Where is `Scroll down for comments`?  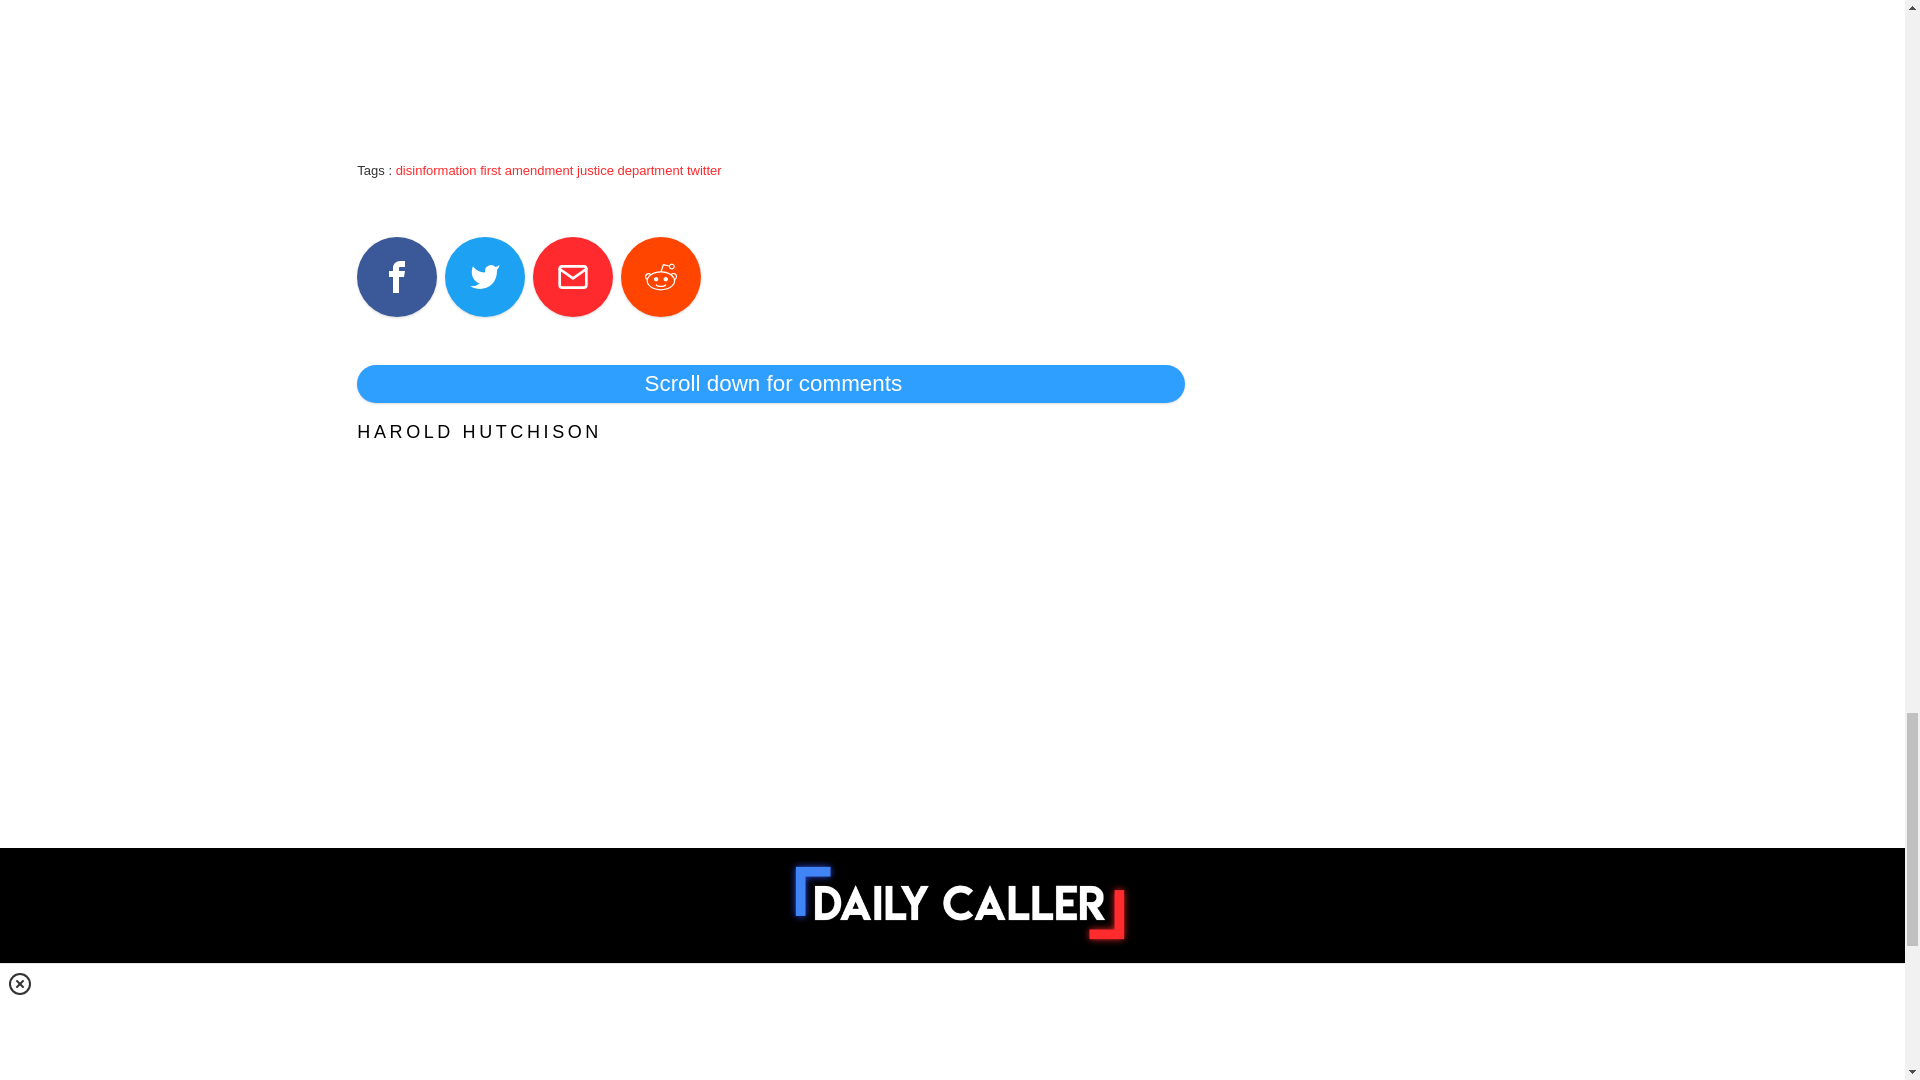 Scroll down for comments is located at coordinates (770, 384).